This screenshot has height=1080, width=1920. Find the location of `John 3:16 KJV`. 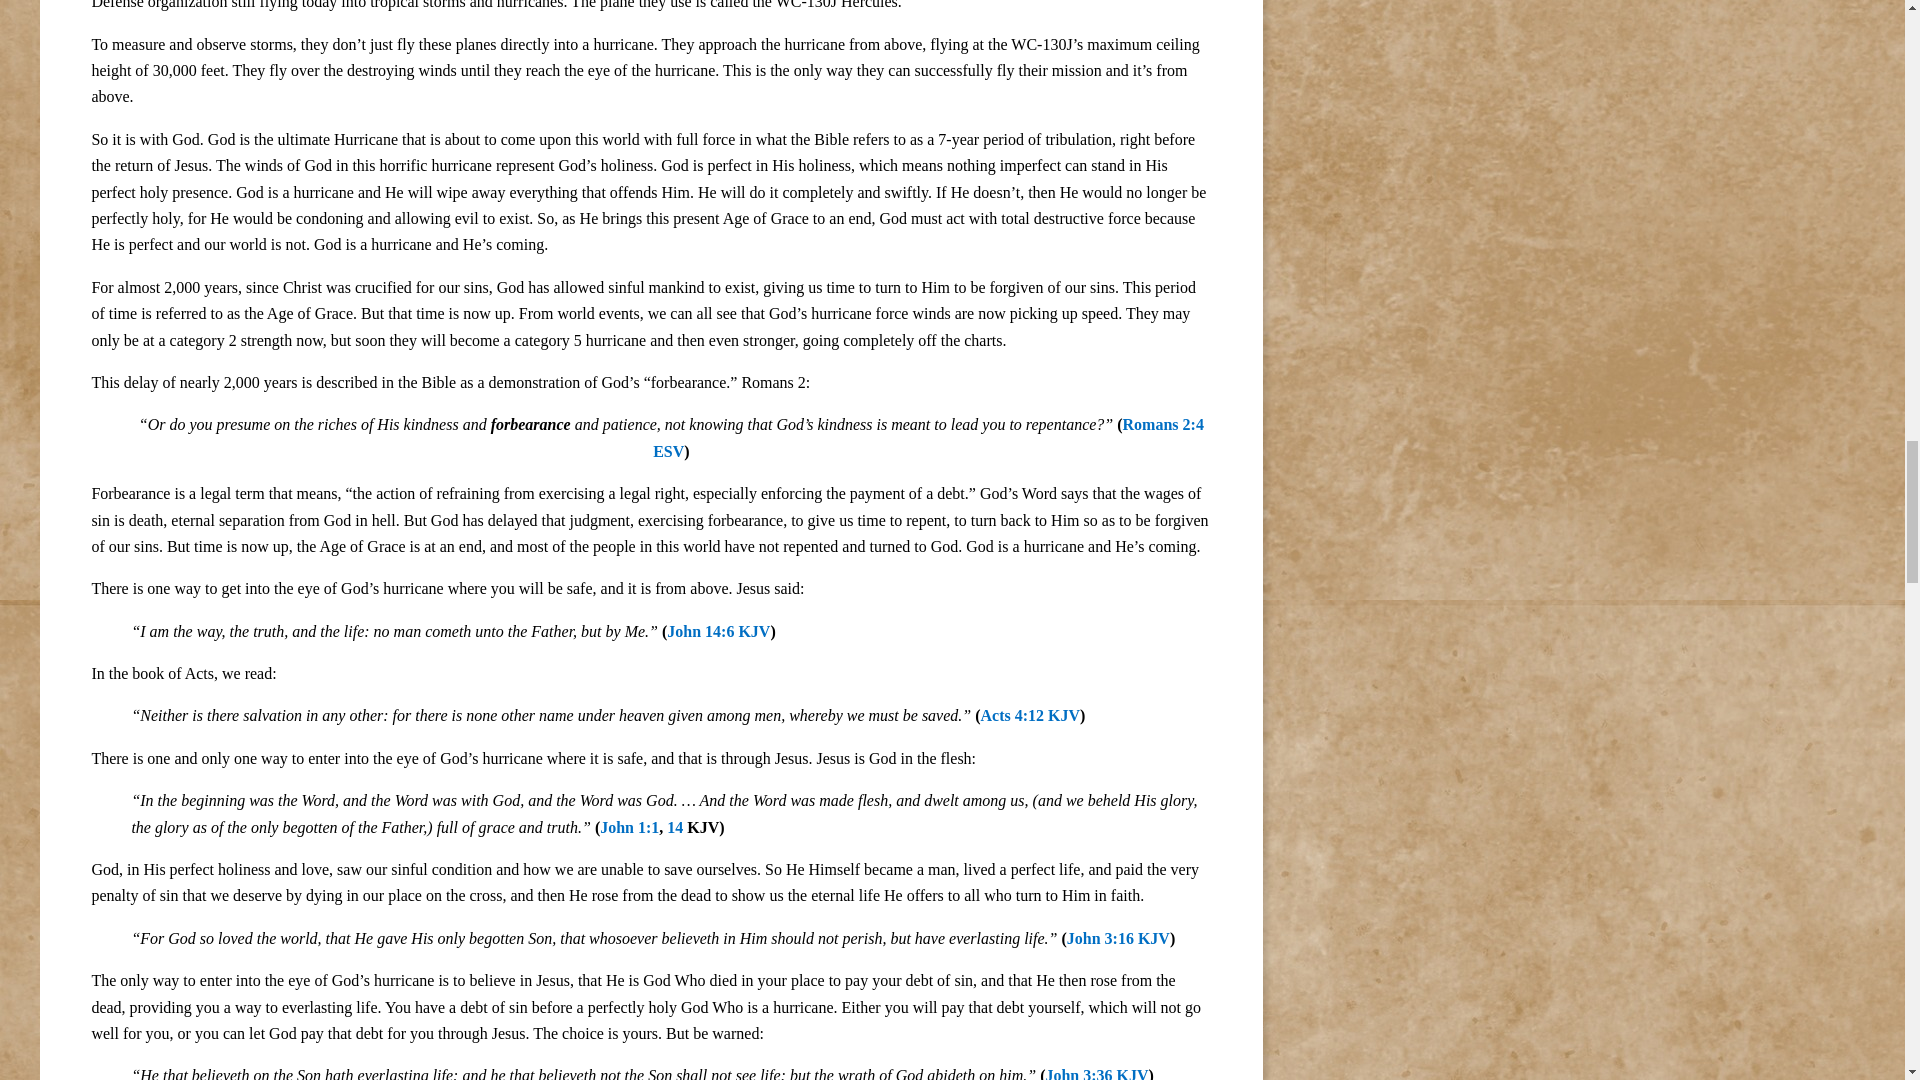

John 3:16 KJV is located at coordinates (1118, 938).